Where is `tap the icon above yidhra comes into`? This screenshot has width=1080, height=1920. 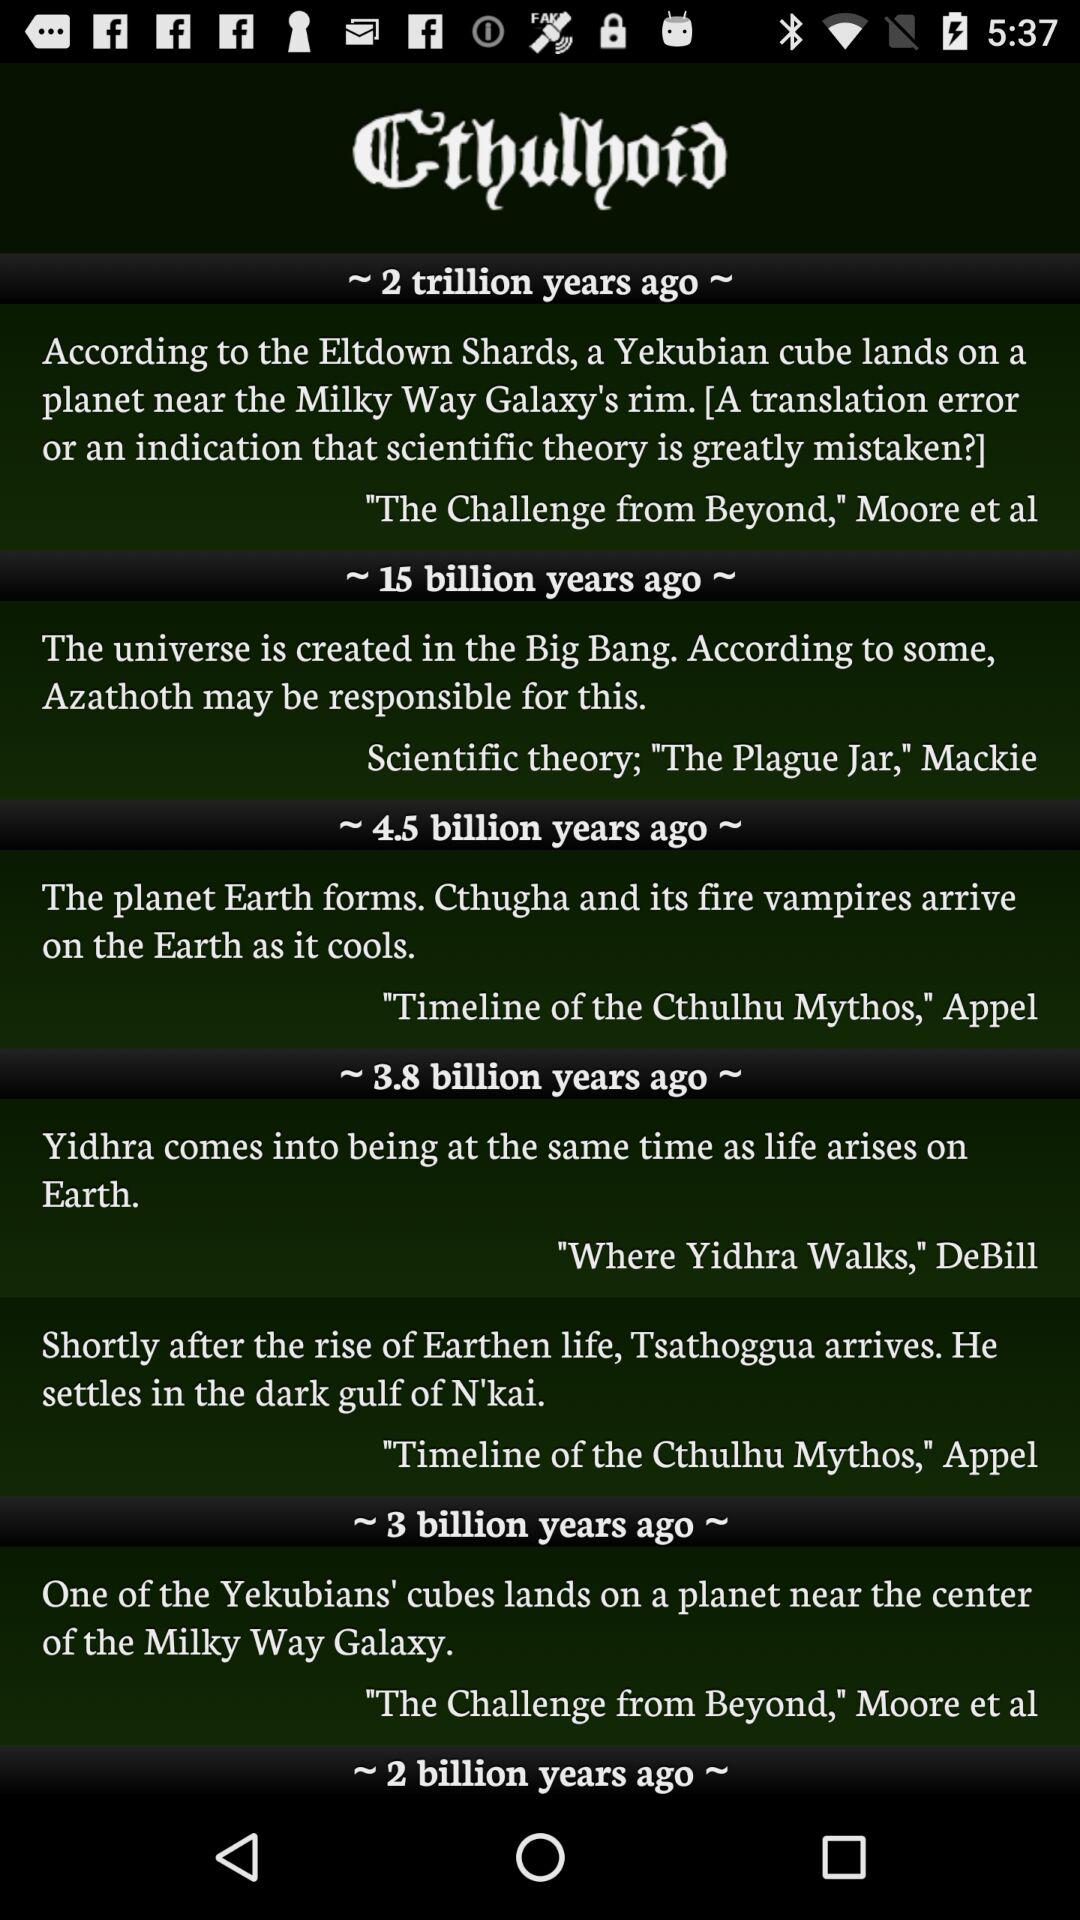
tap the icon above yidhra comes into is located at coordinates (540, 1074).